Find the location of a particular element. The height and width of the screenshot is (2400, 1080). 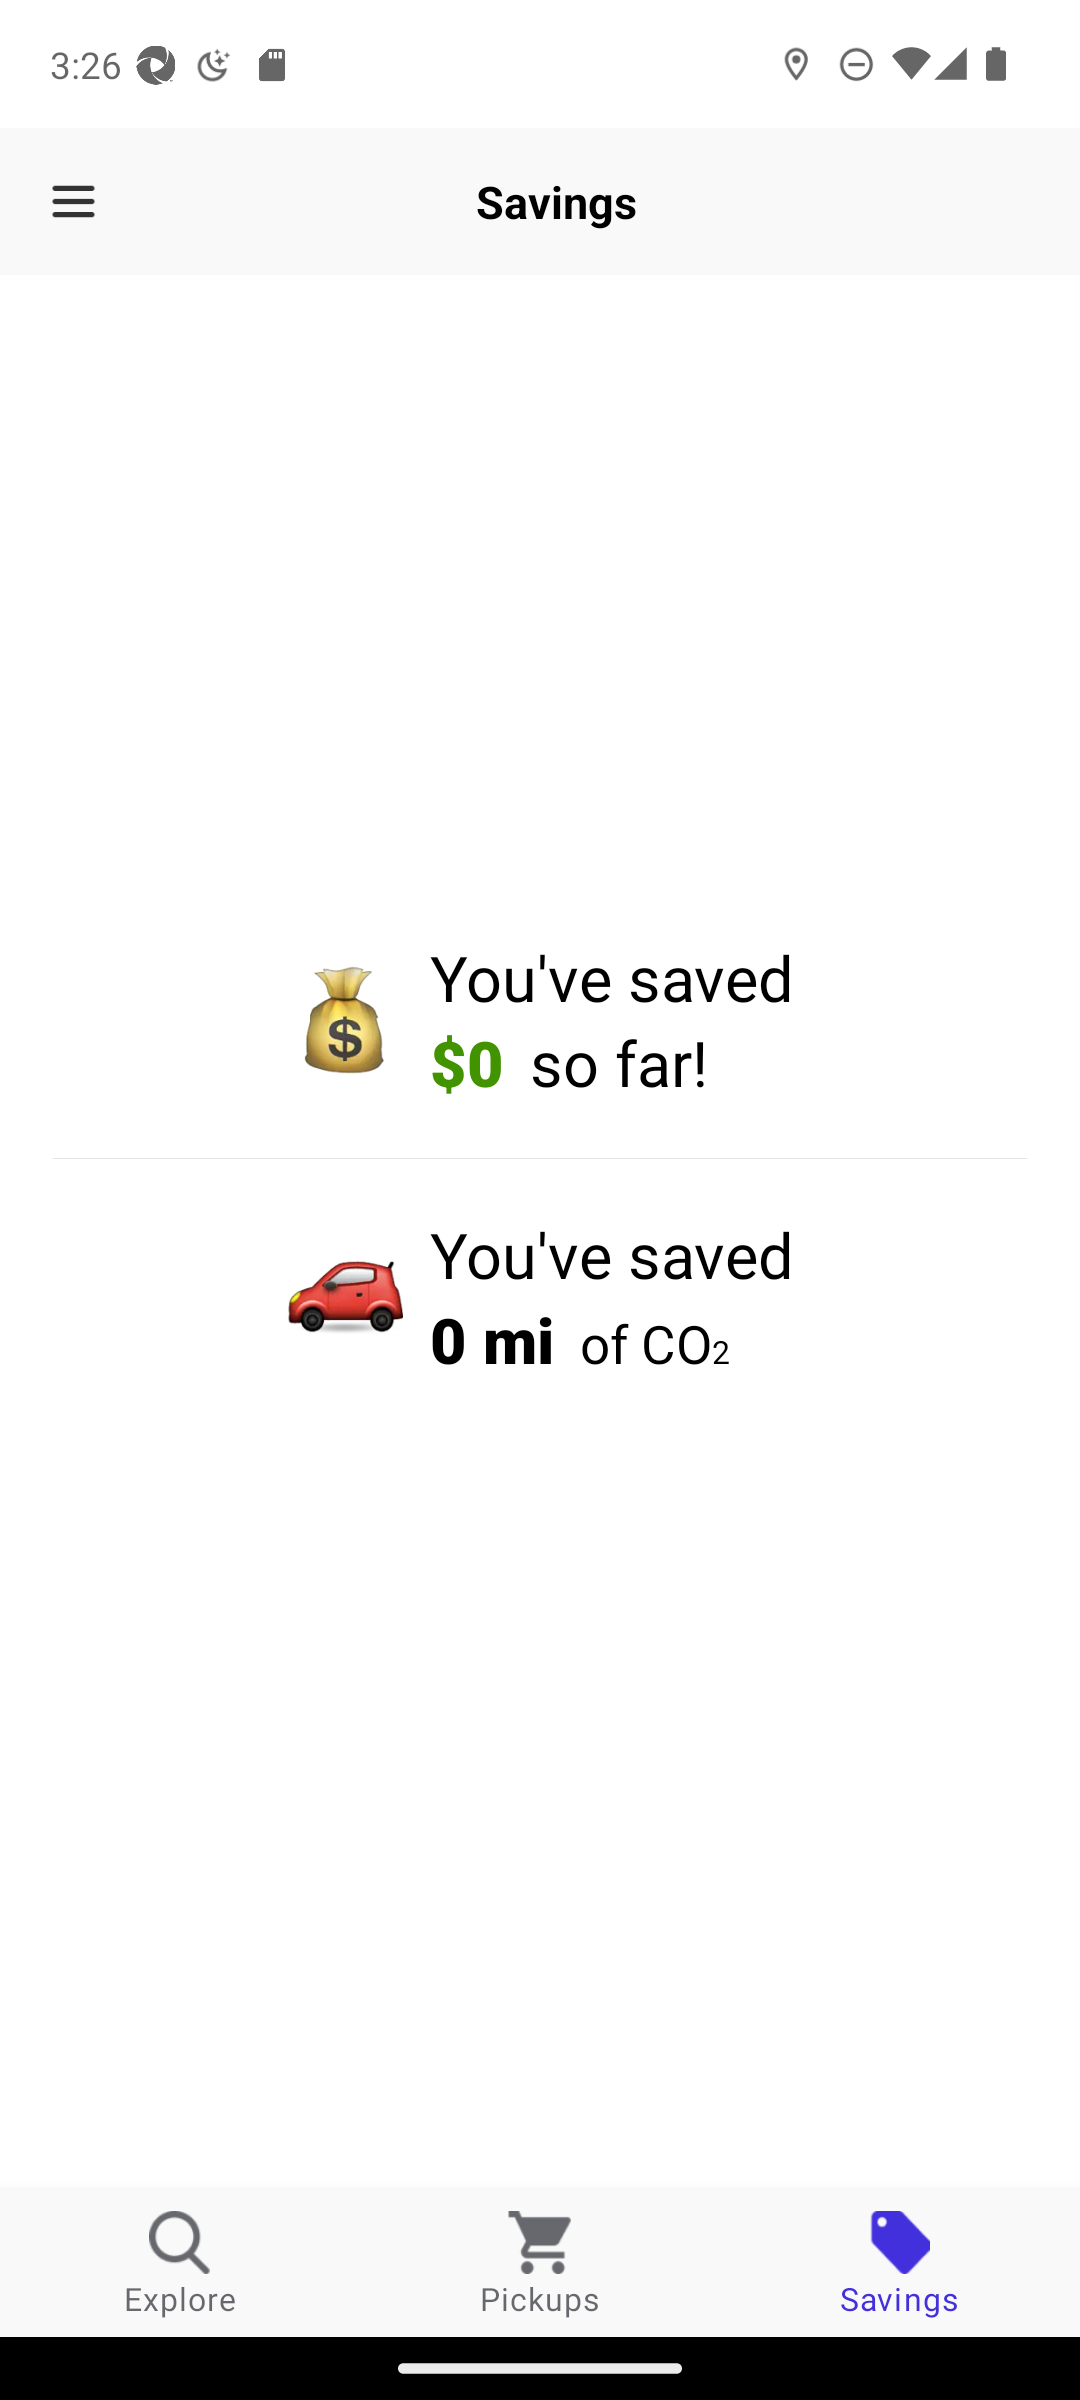

Explore is located at coordinates (180, 2262).